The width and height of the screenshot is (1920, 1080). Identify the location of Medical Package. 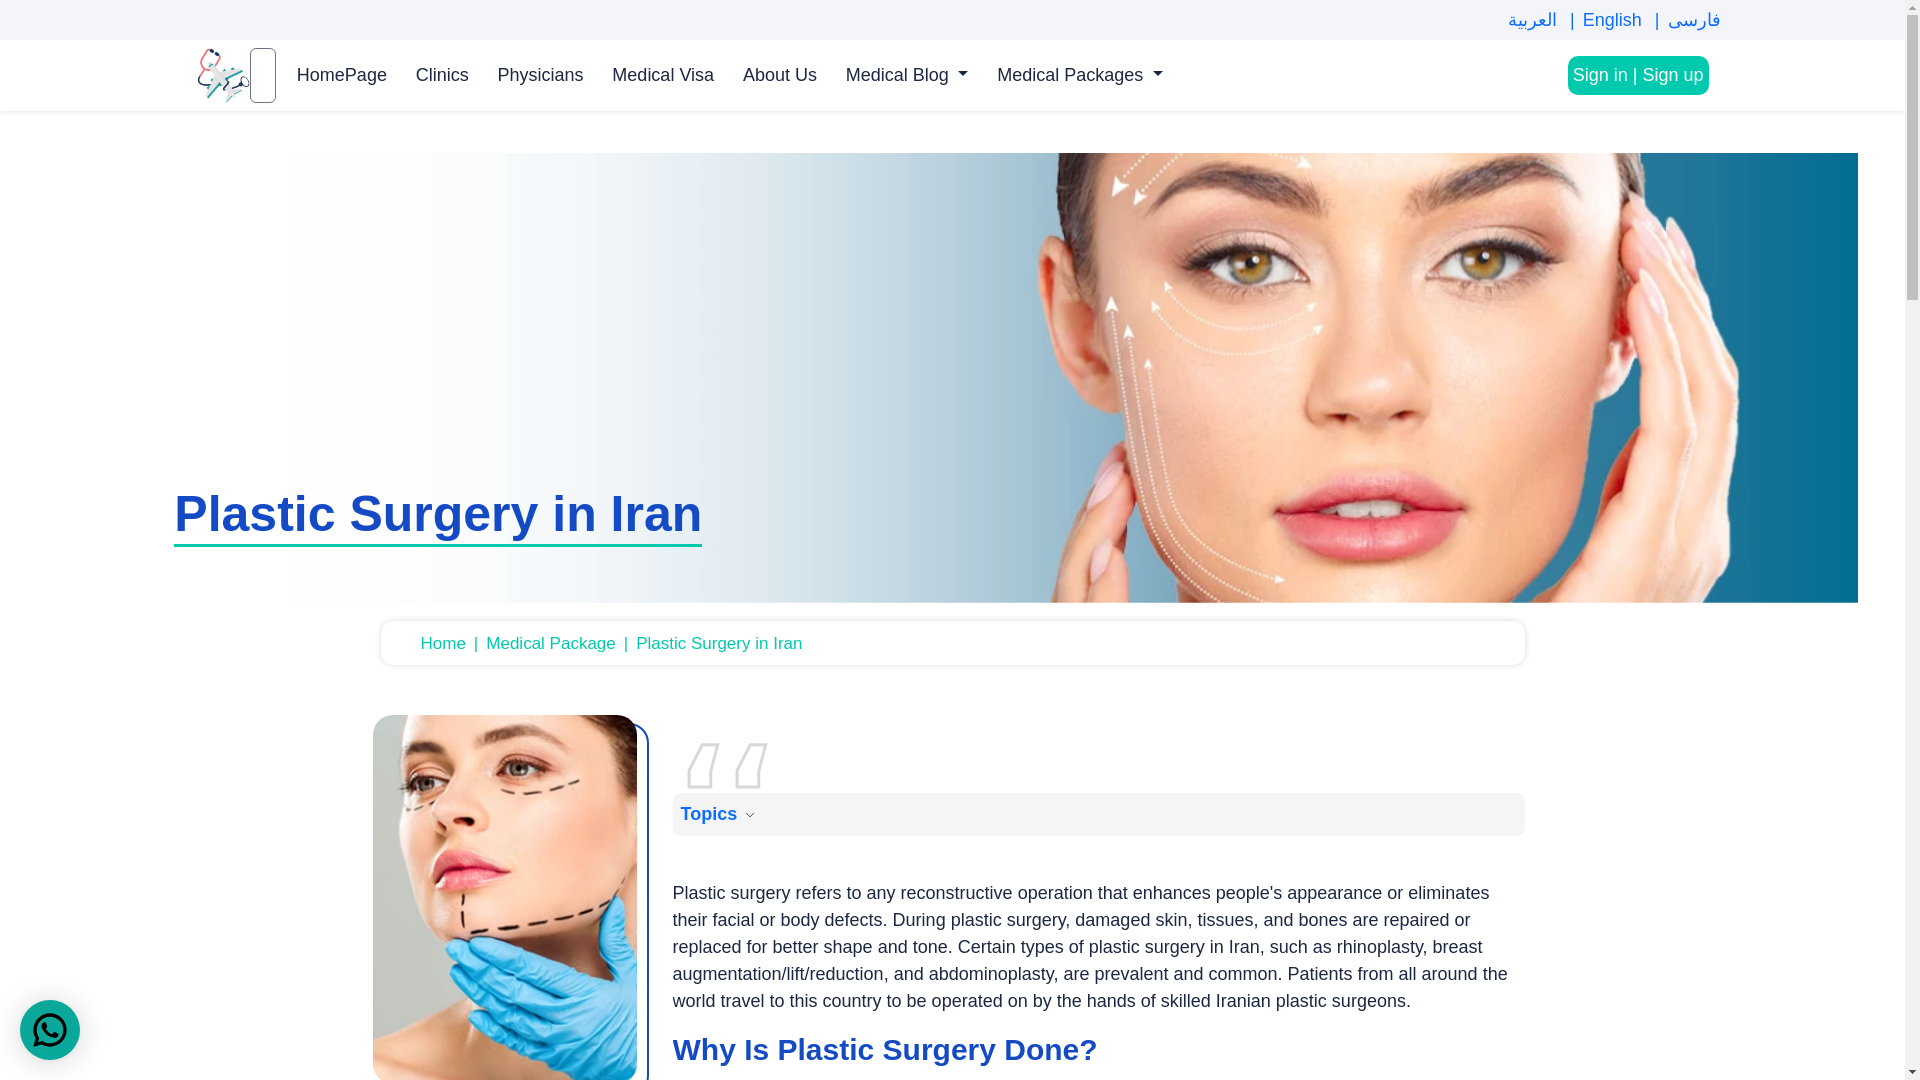
(560, 642).